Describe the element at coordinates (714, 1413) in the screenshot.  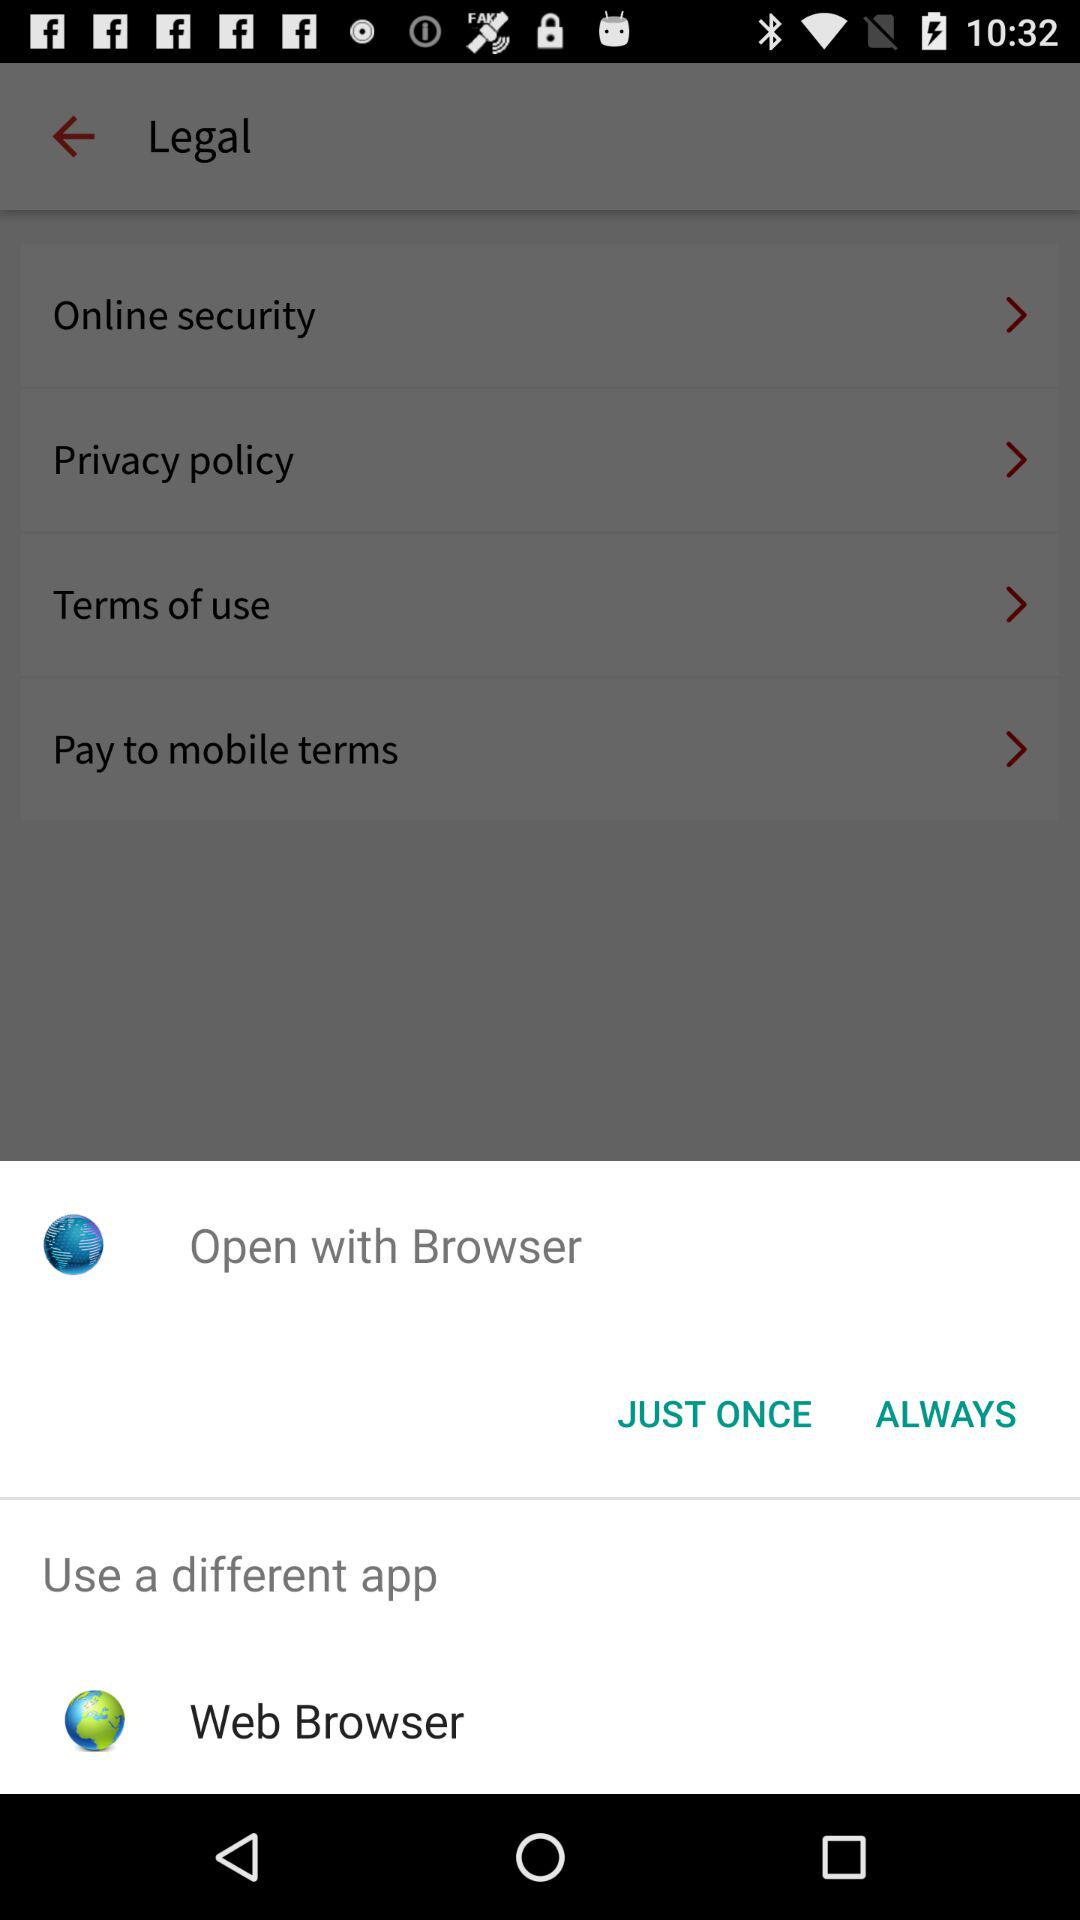
I see `turn off button to the left of the always icon` at that location.